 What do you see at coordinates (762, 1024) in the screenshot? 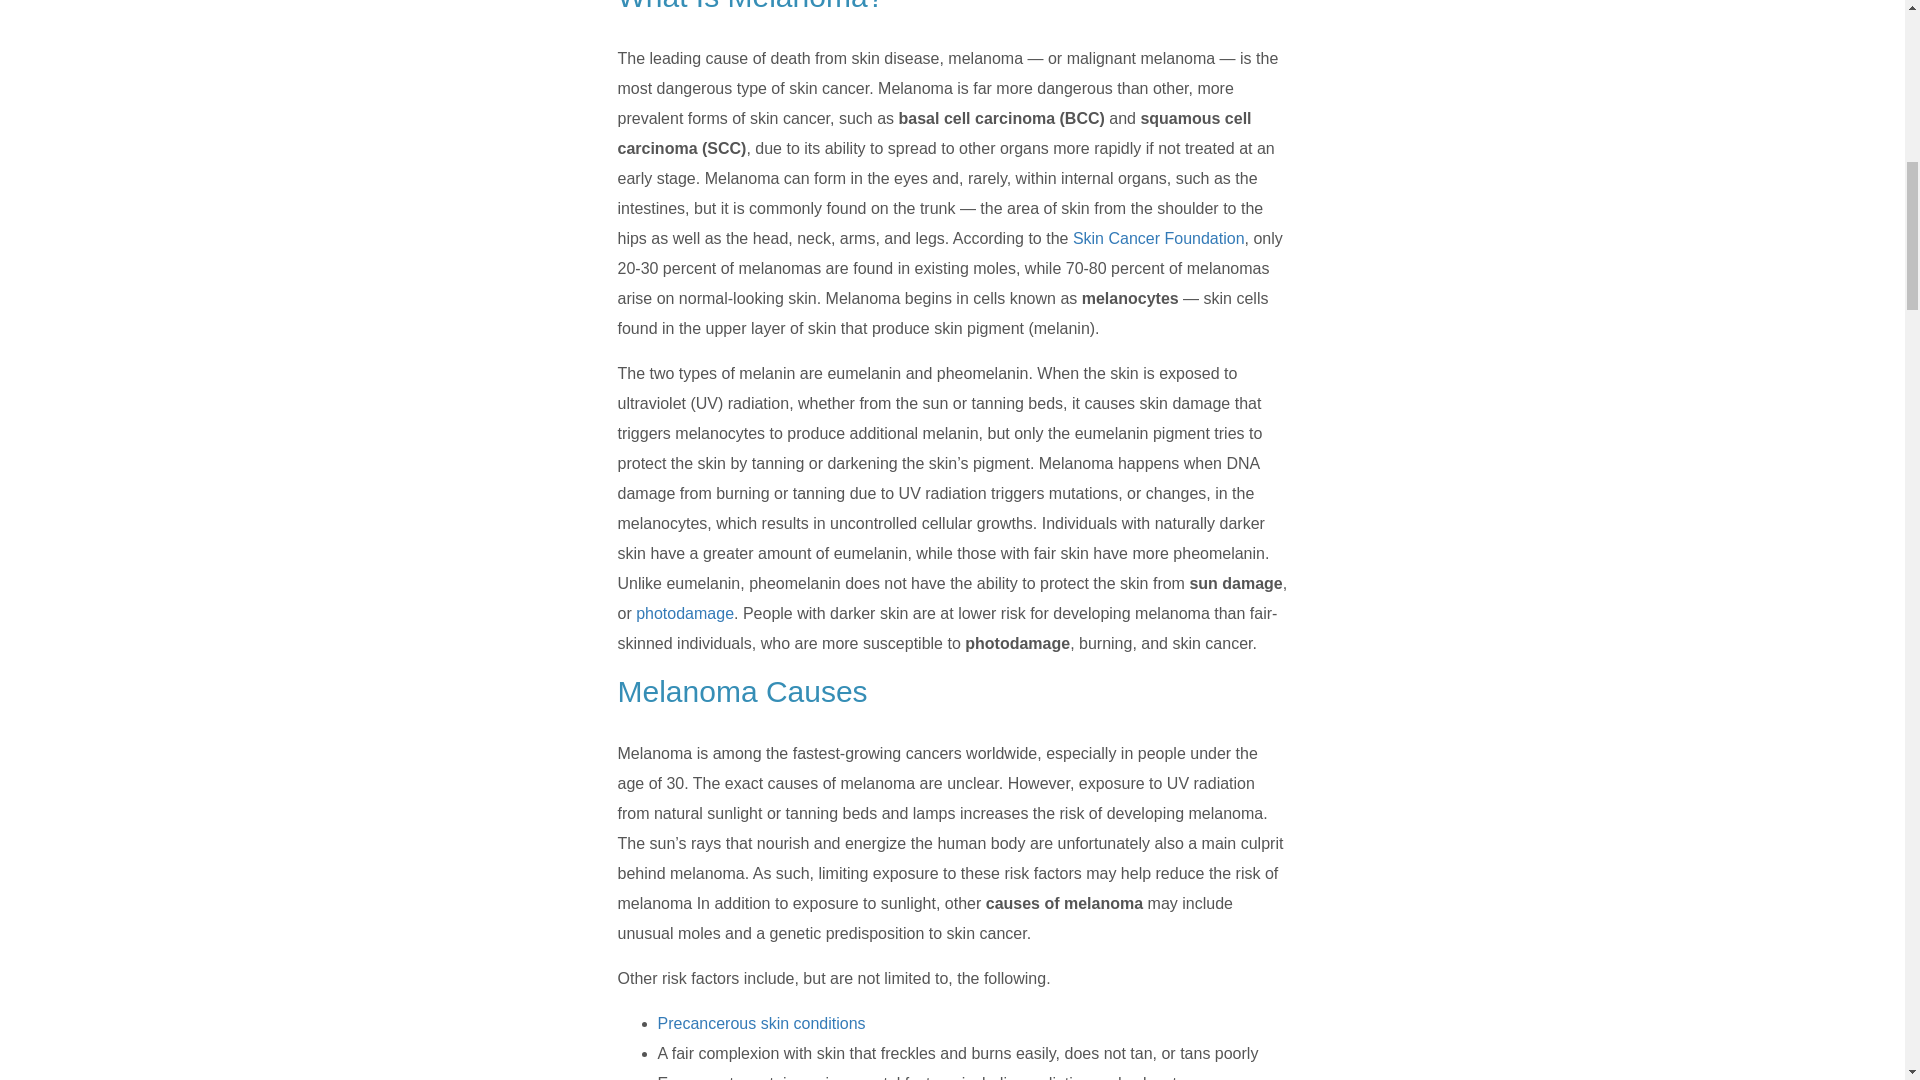
I see `Precancerous skin conditions` at bounding box center [762, 1024].